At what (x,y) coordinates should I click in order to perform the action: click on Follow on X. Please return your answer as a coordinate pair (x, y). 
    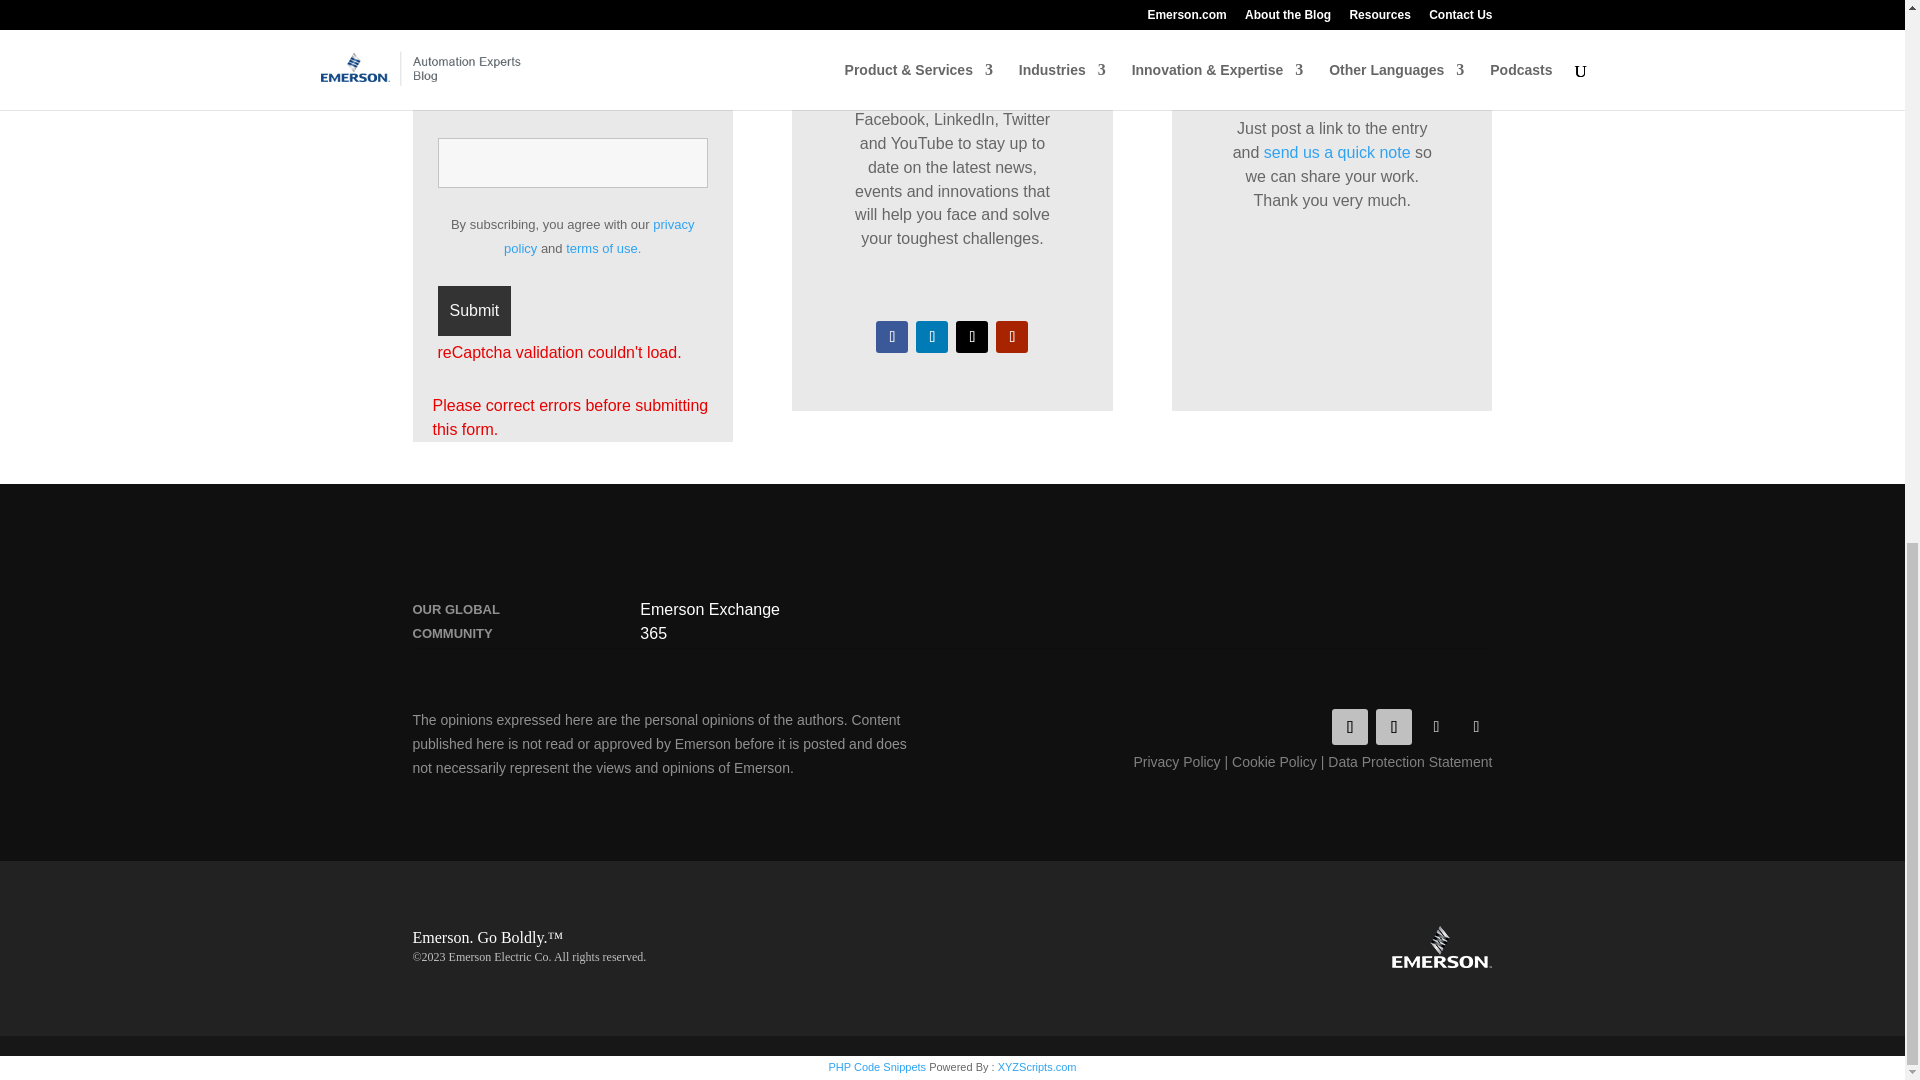
    Looking at the image, I should click on (1436, 726).